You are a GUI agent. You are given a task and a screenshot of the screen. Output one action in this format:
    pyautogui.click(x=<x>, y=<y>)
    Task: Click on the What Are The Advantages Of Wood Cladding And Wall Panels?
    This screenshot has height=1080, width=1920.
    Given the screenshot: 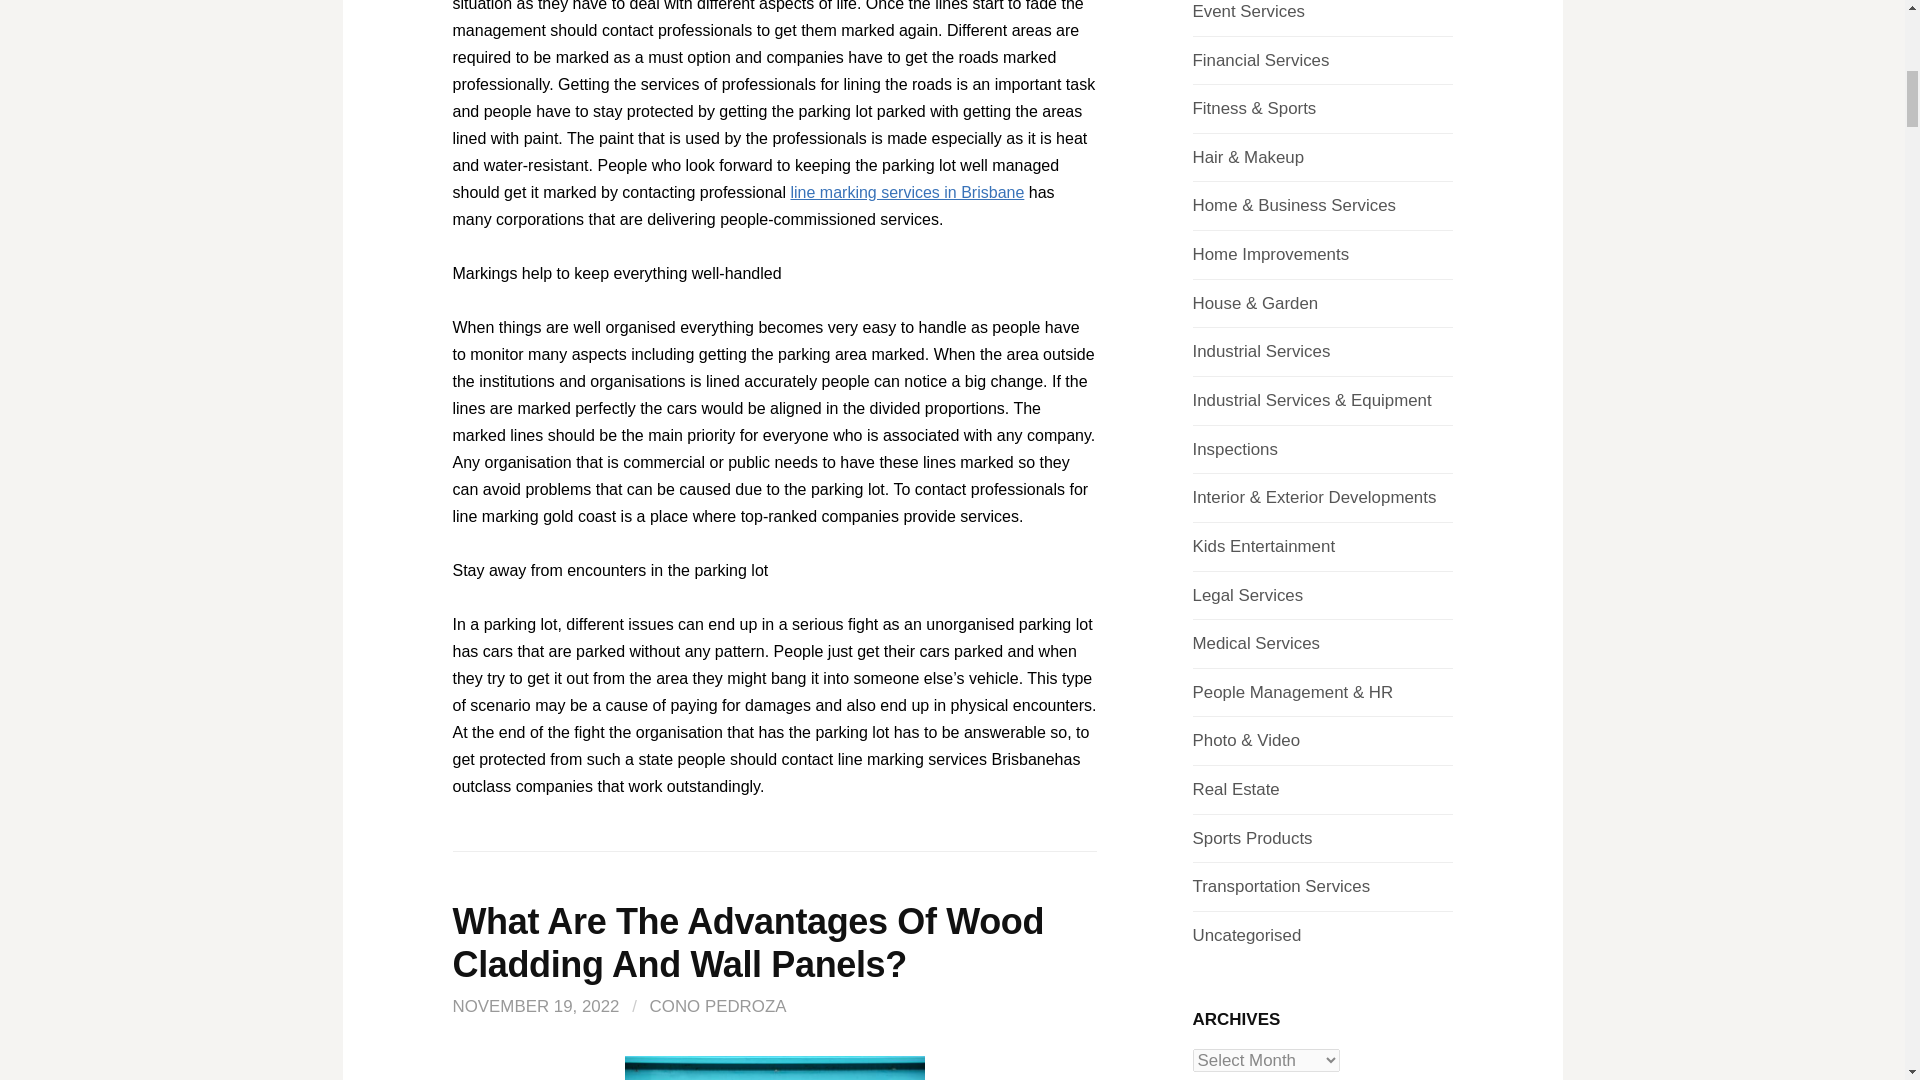 What is the action you would take?
    pyautogui.click(x=748, y=942)
    